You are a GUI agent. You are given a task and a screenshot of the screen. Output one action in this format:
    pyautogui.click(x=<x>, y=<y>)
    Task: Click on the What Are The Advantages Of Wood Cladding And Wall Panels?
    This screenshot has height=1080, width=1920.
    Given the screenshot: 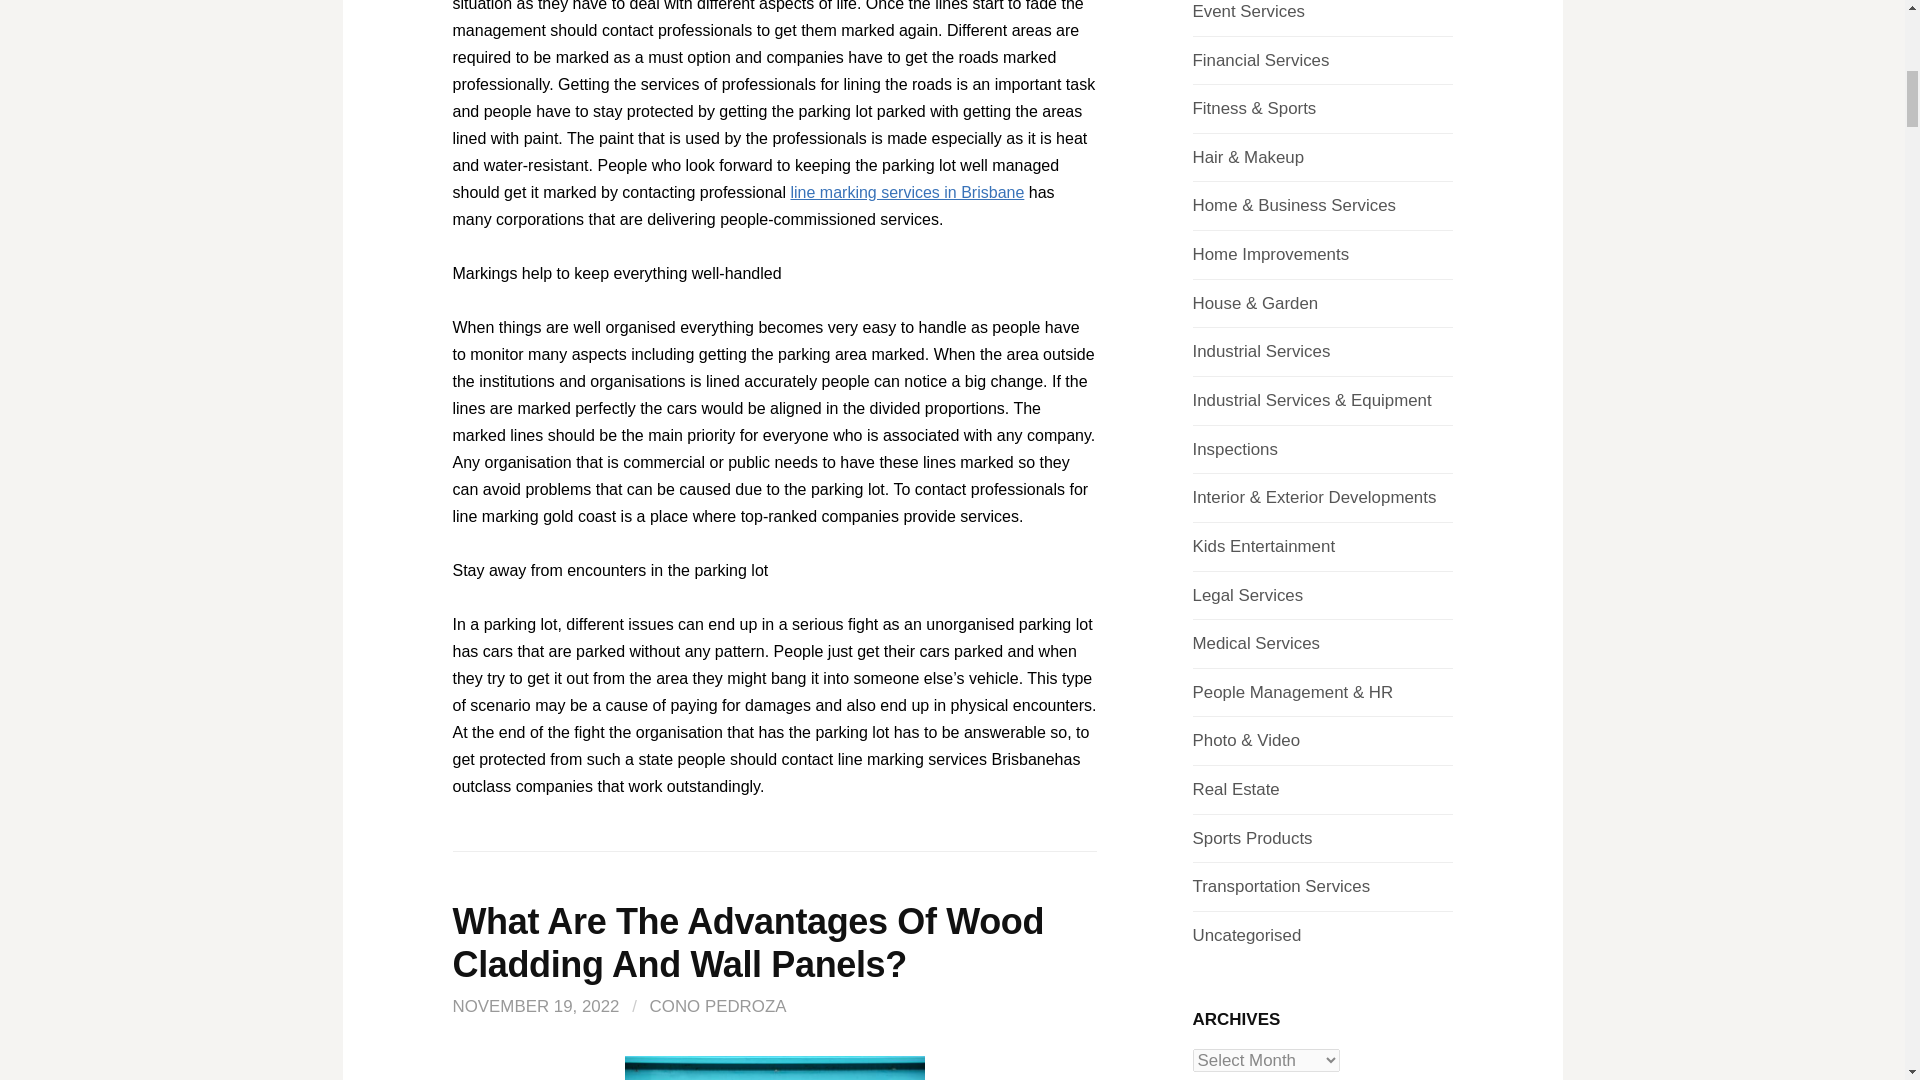 What is the action you would take?
    pyautogui.click(x=748, y=942)
    